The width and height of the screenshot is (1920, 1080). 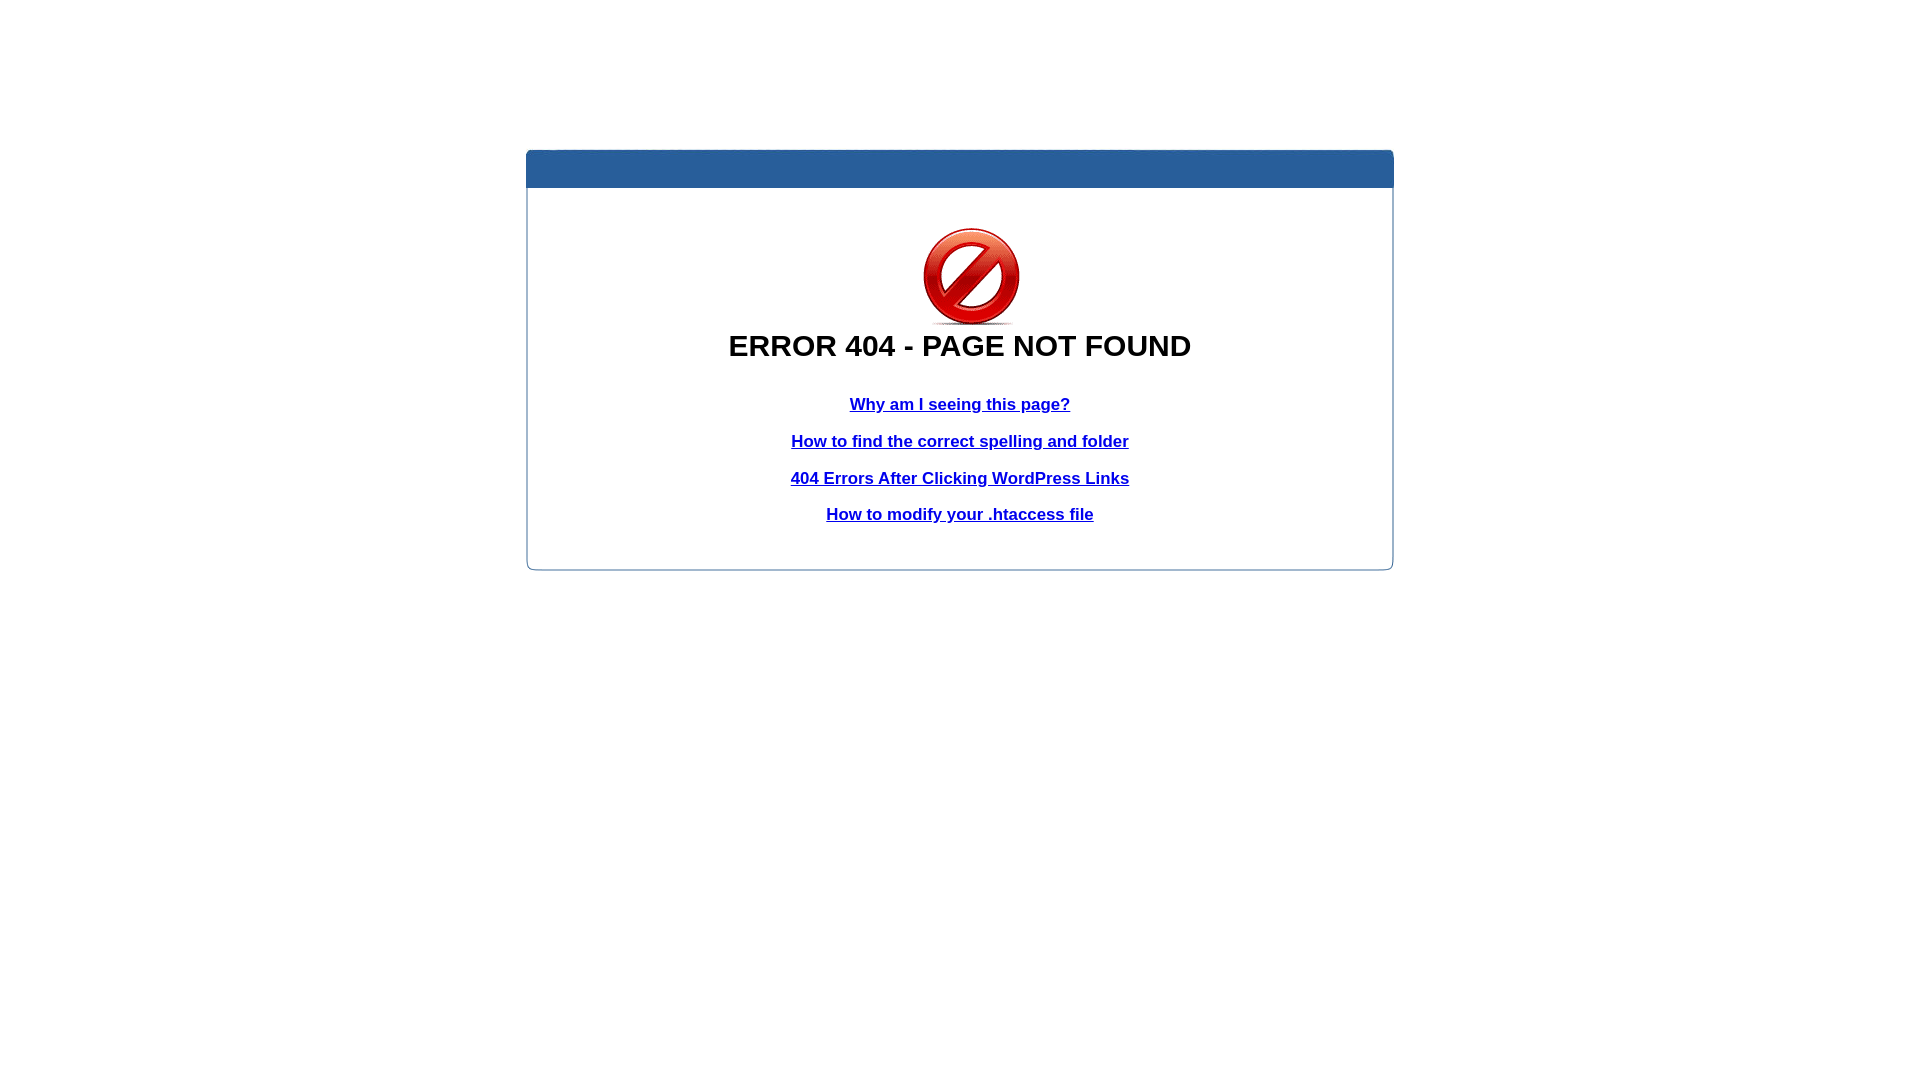 I want to click on How to modify your .htaccess file, so click(x=960, y=514).